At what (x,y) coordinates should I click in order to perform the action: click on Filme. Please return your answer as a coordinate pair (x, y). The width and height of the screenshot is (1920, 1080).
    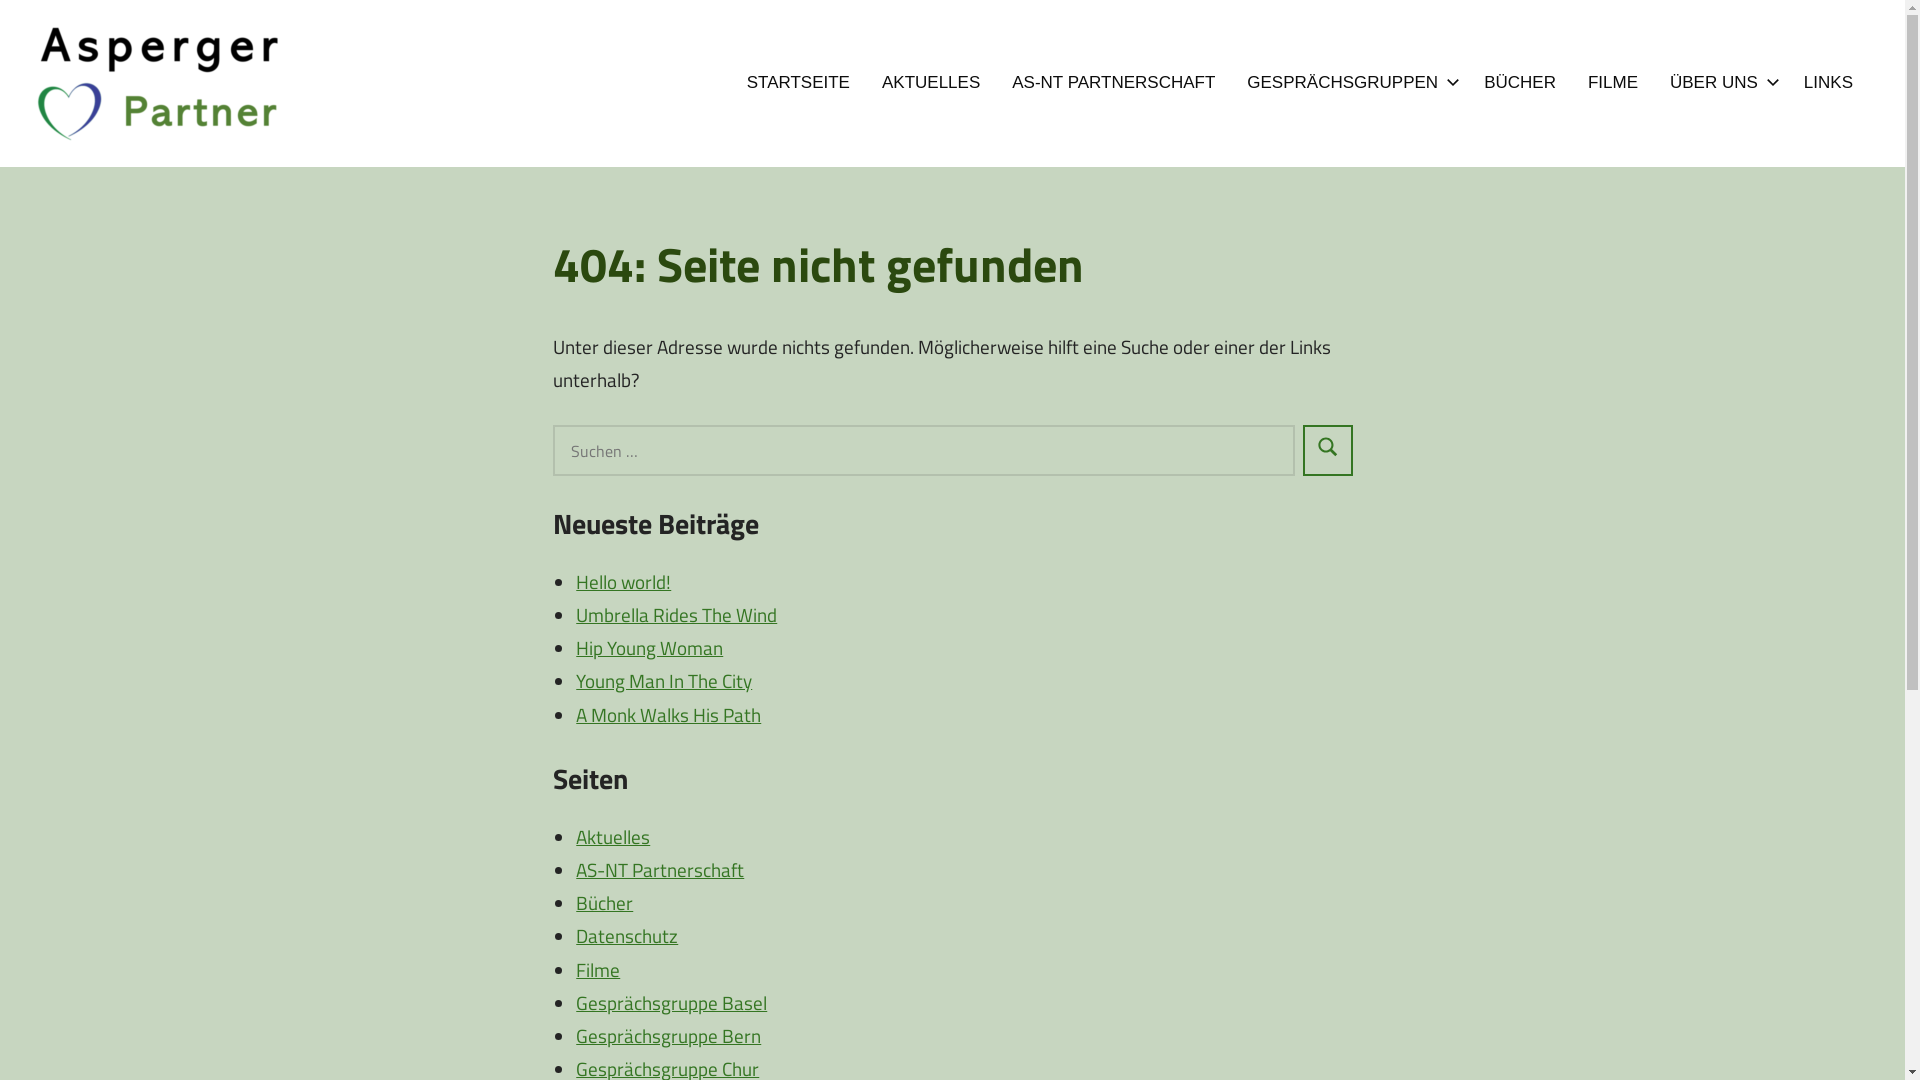
    Looking at the image, I should click on (598, 968).